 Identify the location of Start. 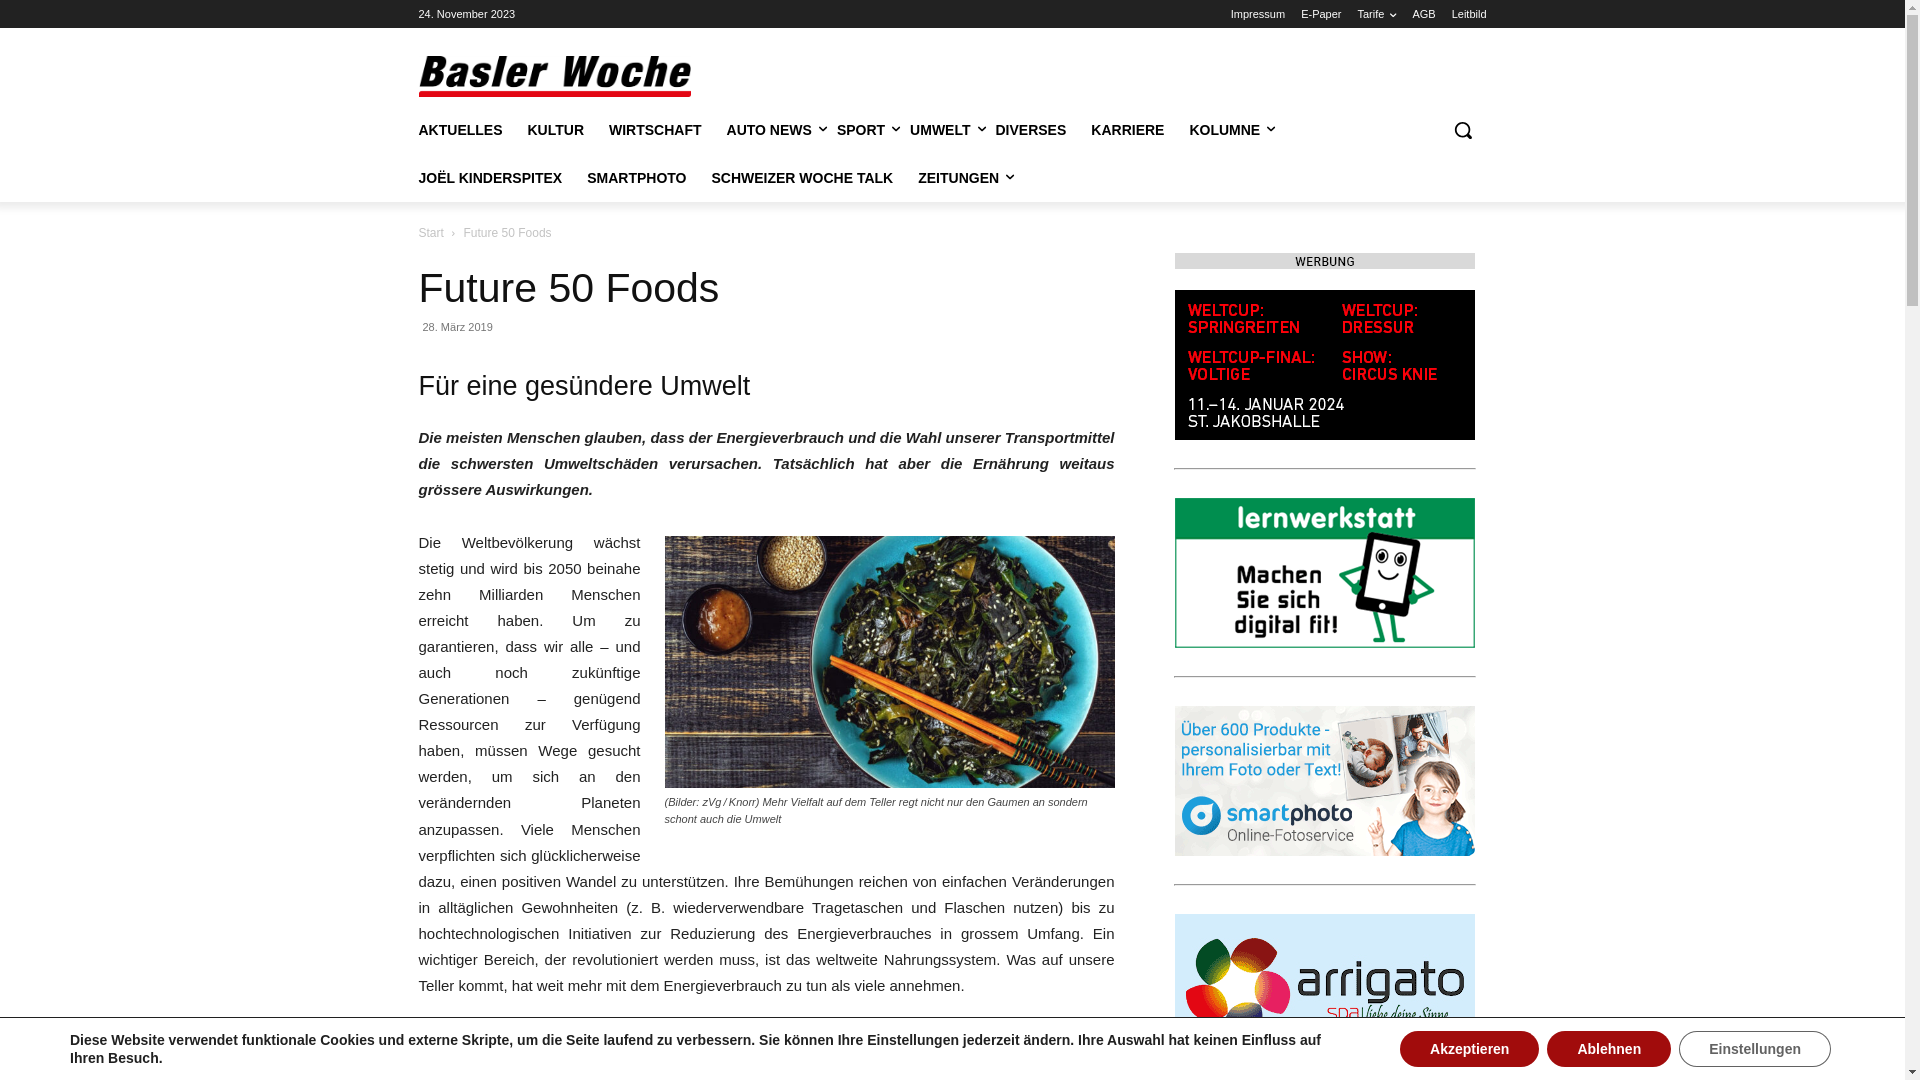
(430, 233).